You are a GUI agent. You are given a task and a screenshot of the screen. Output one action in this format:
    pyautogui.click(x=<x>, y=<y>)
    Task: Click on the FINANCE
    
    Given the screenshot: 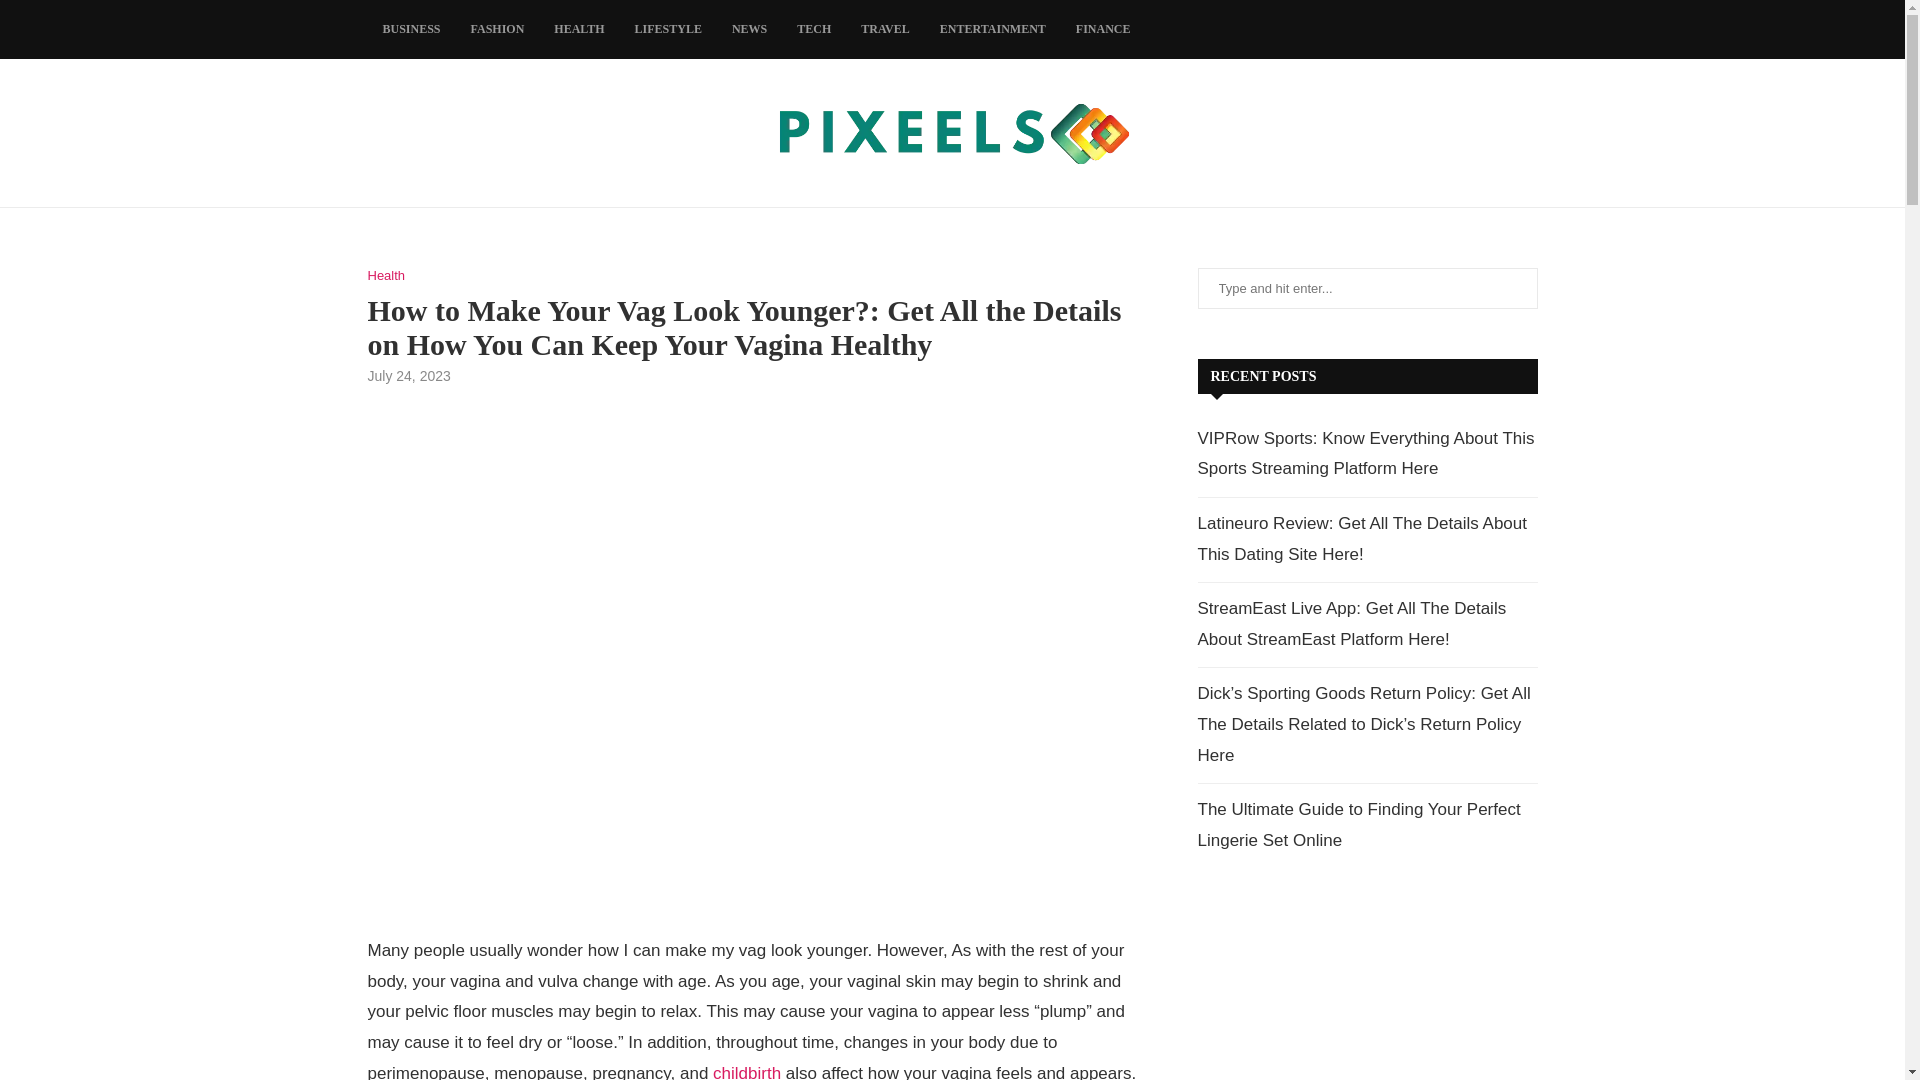 What is the action you would take?
    pyautogui.click(x=1104, y=30)
    